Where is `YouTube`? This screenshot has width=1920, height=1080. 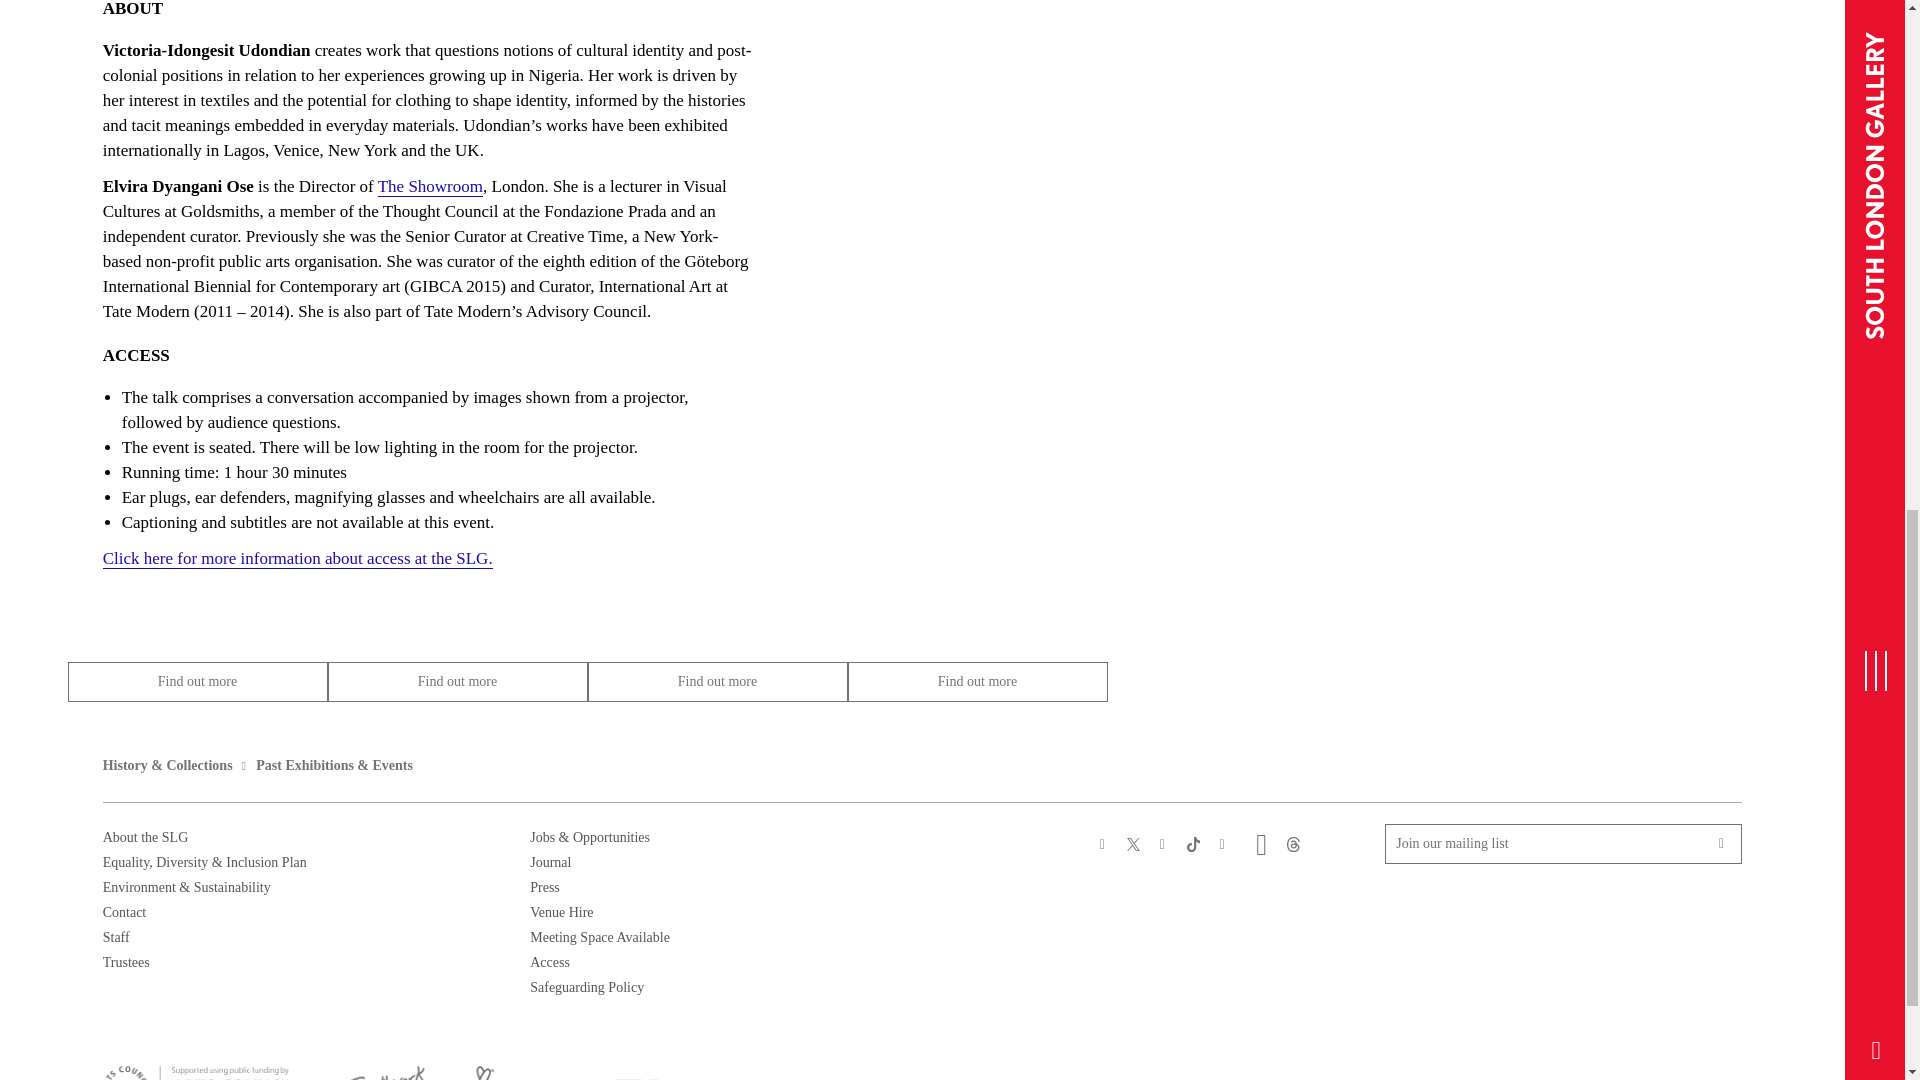
YouTube is located at coordinates (1224, 844).